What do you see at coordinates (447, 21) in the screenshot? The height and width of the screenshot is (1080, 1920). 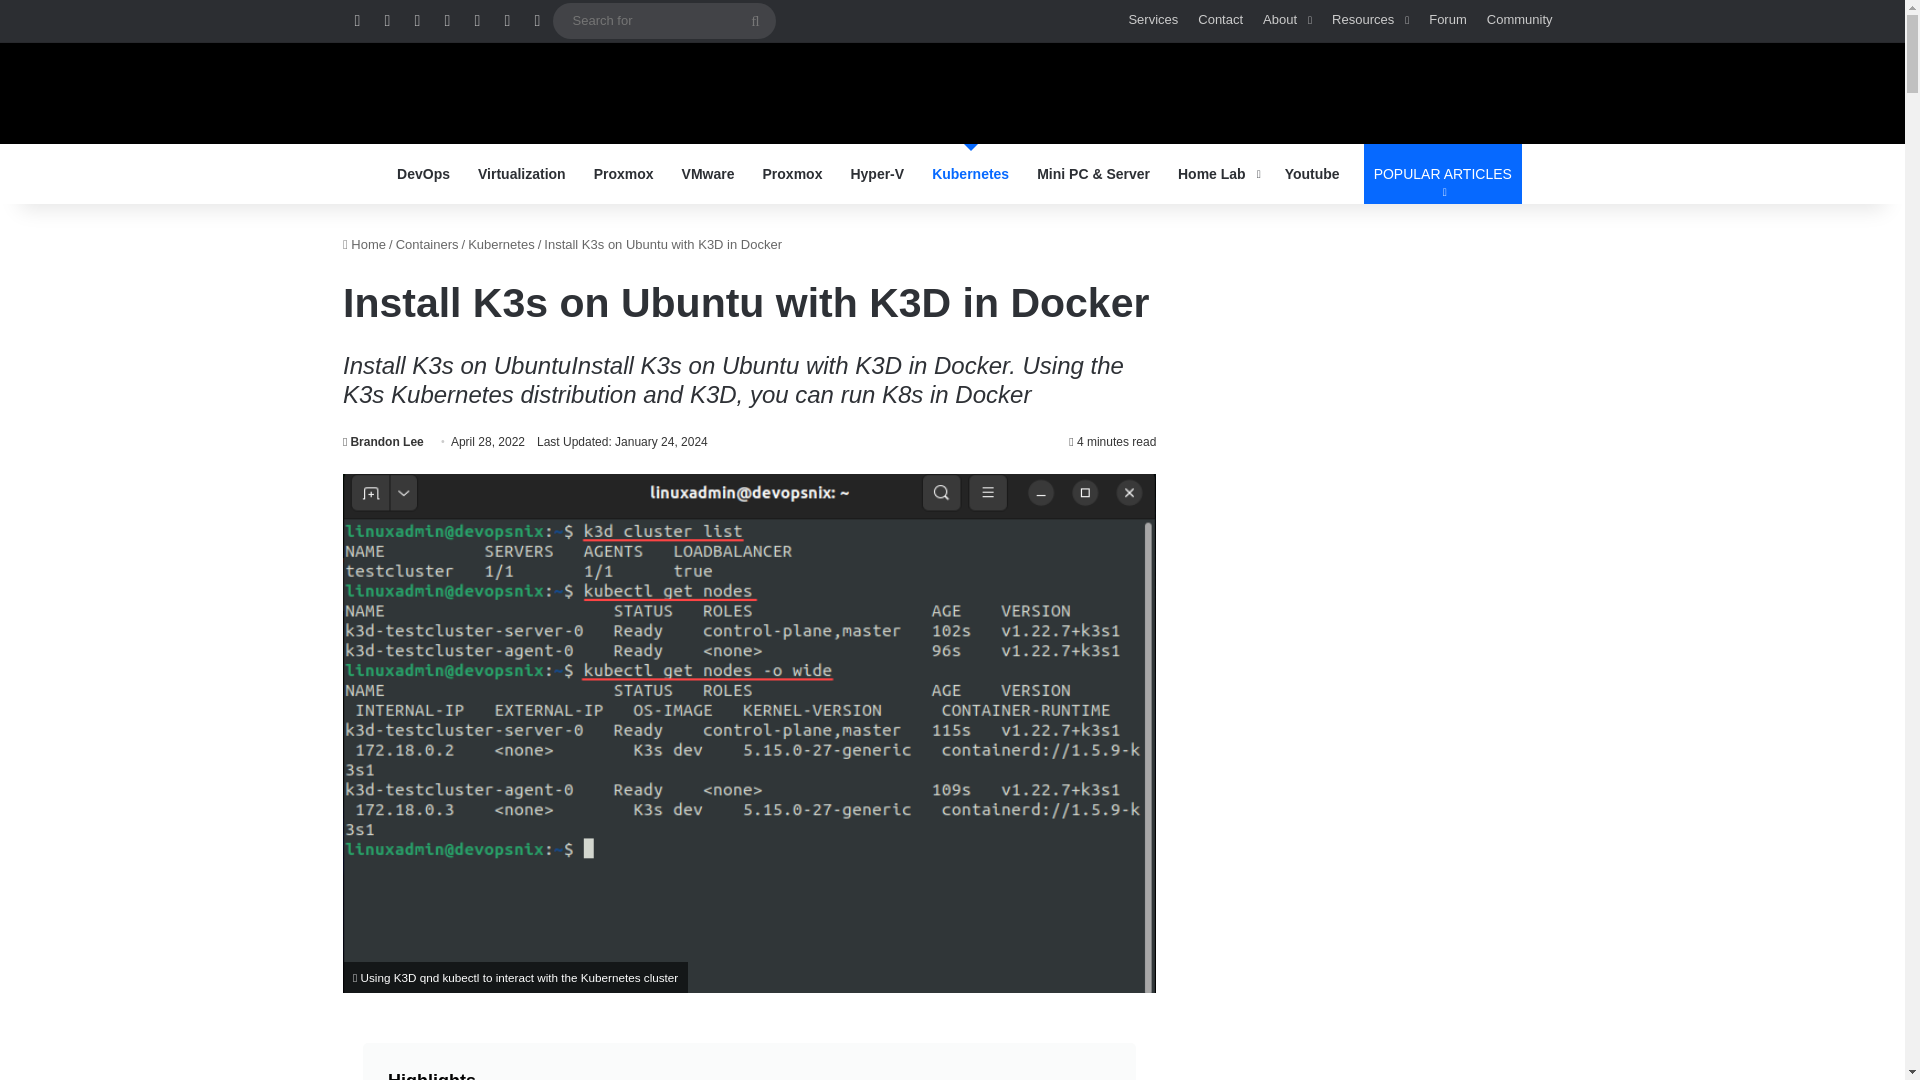 I see `LinkedIn` at bounding box center [447, 21].